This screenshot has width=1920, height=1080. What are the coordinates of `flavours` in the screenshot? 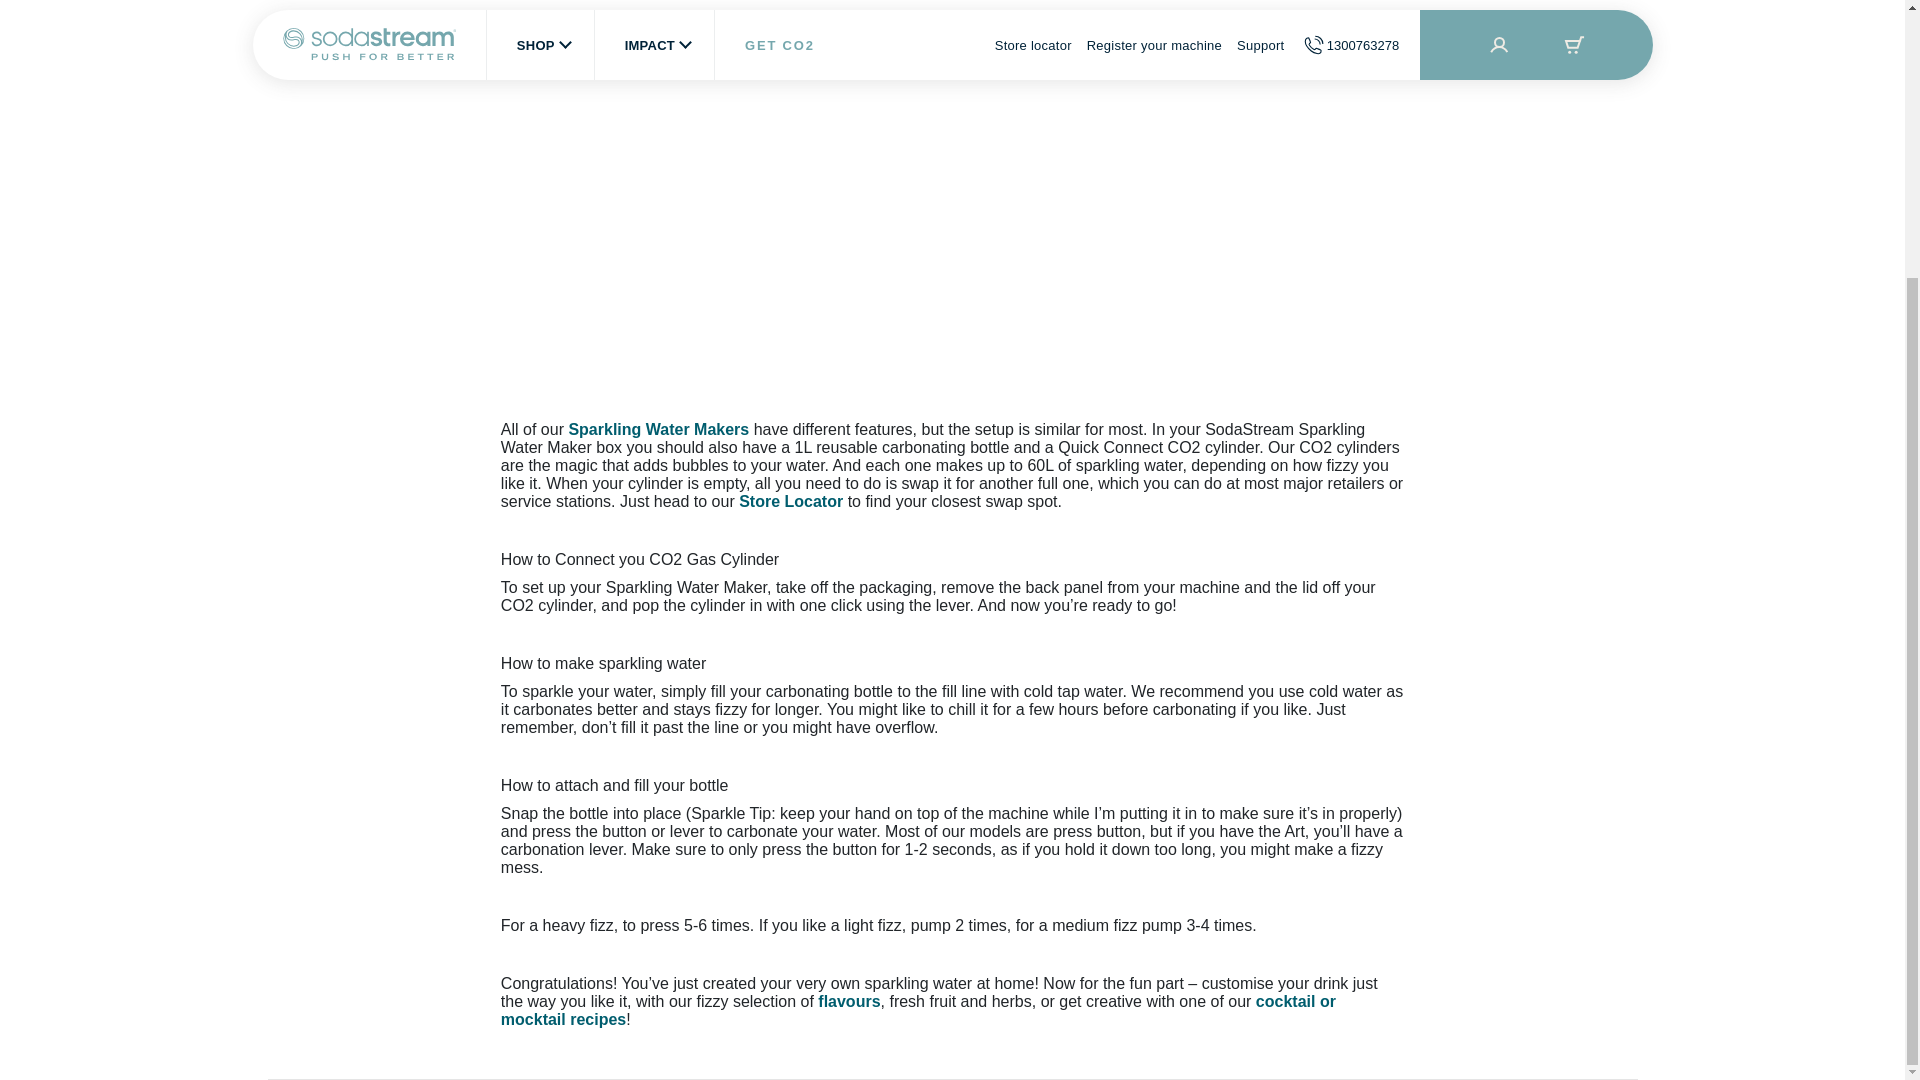 It's located at (848, 1000).